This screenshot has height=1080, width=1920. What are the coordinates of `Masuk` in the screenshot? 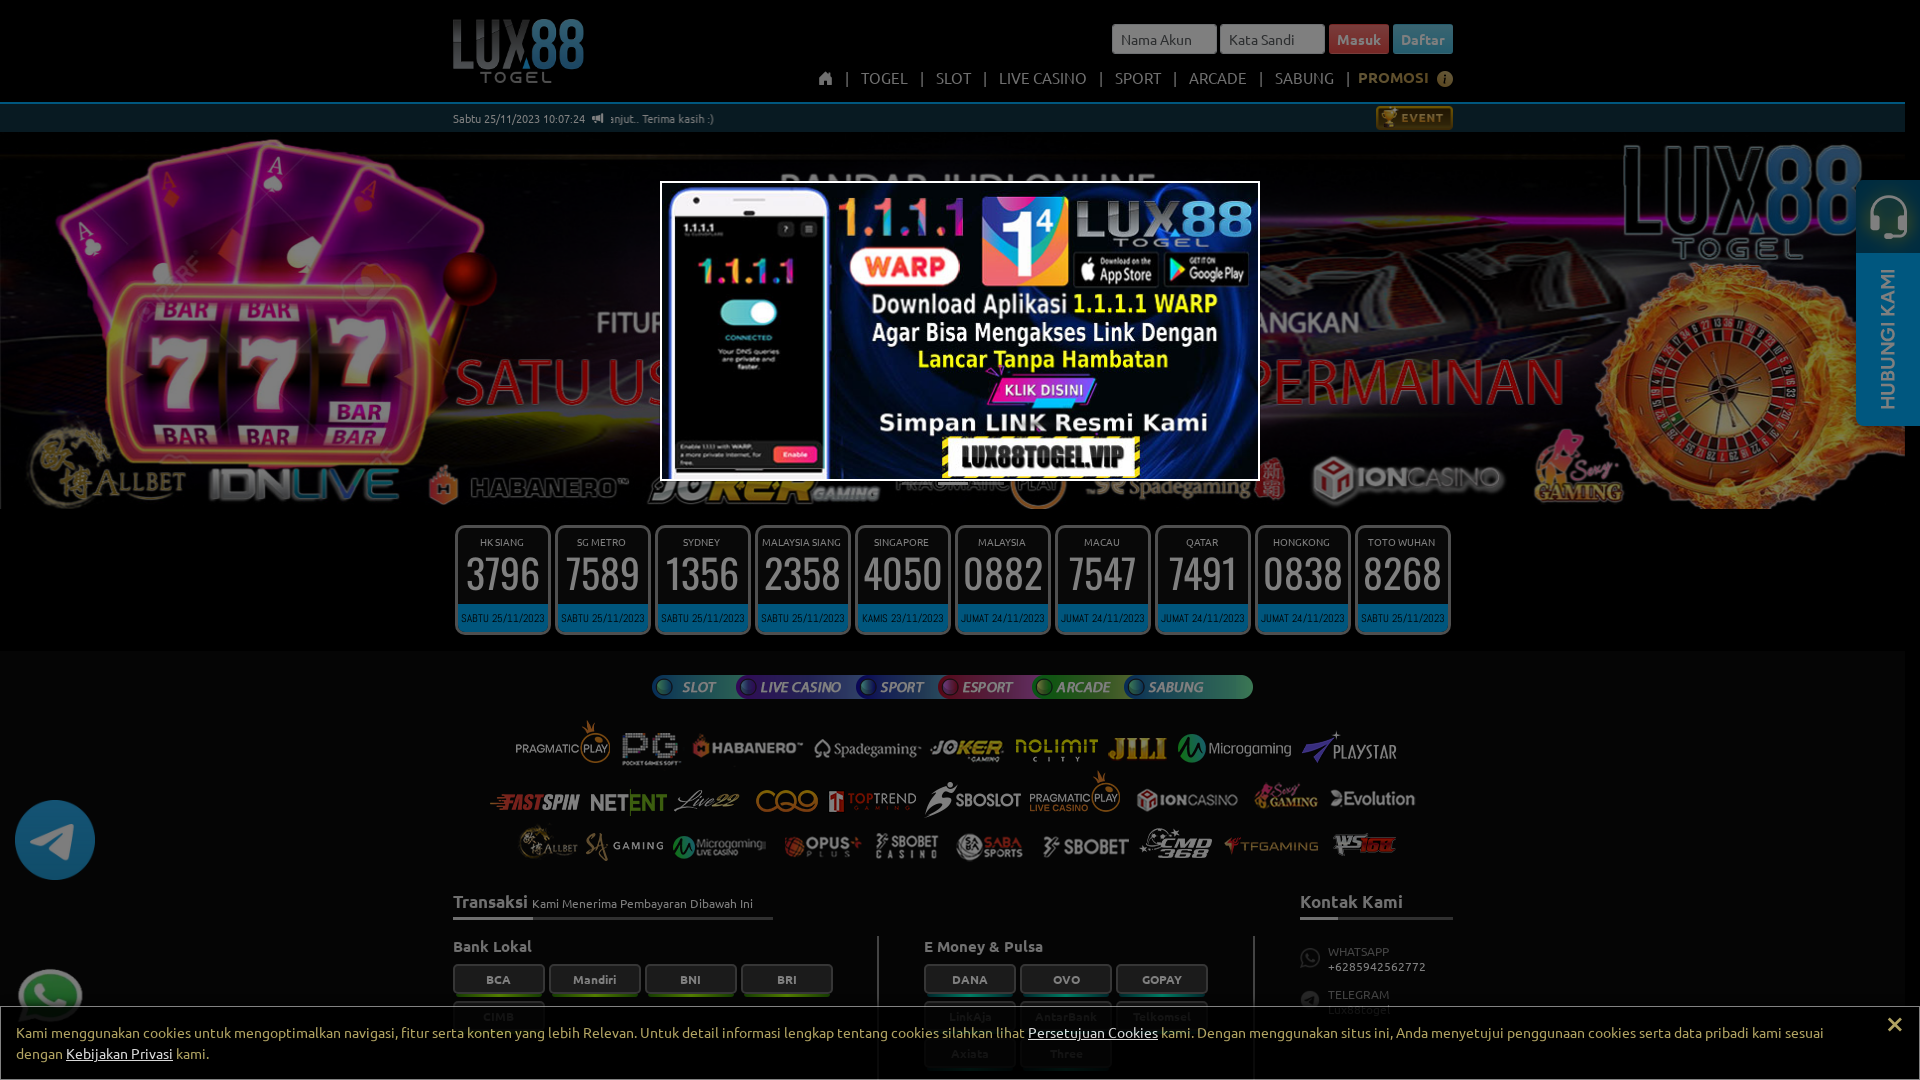 It's located at (1358, 39).